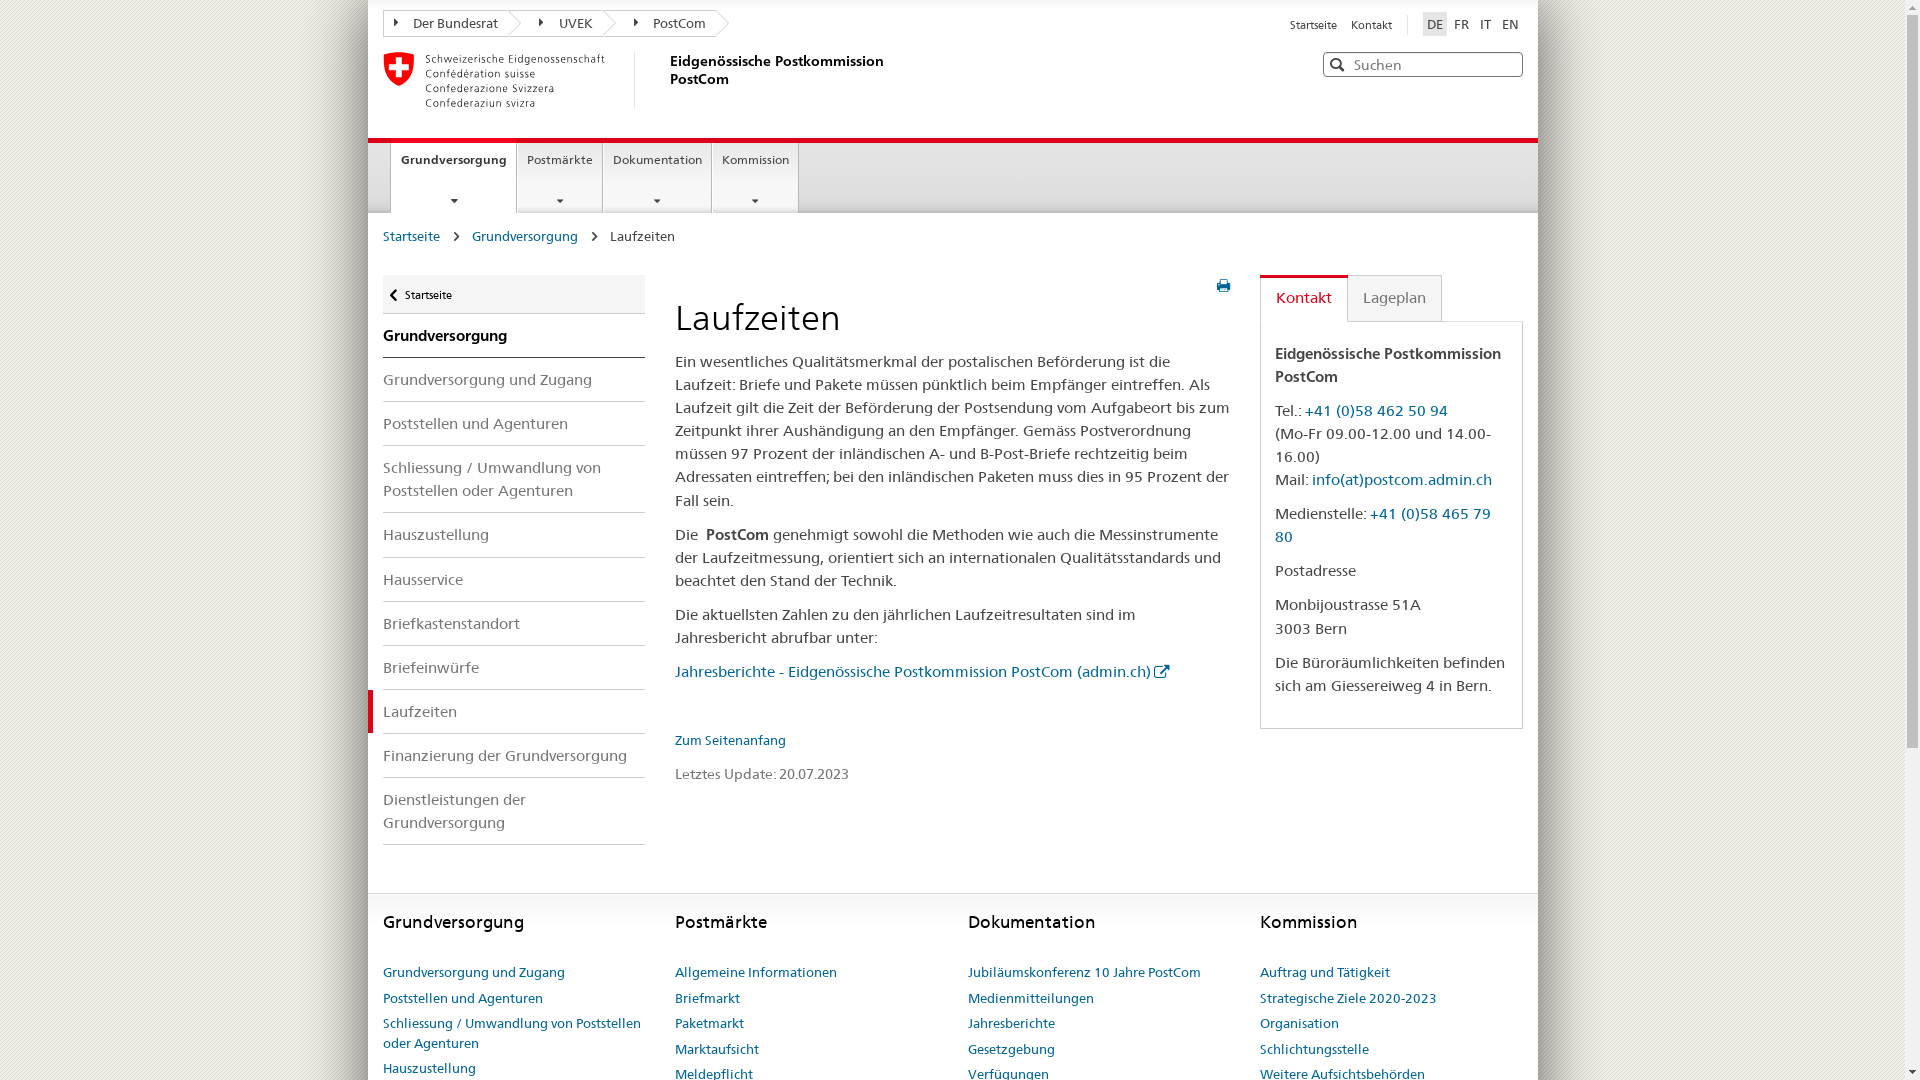  Describe the element at coordinates (462, 999) in the screenshot. I see `Poststellen und Agenturen` at that location.